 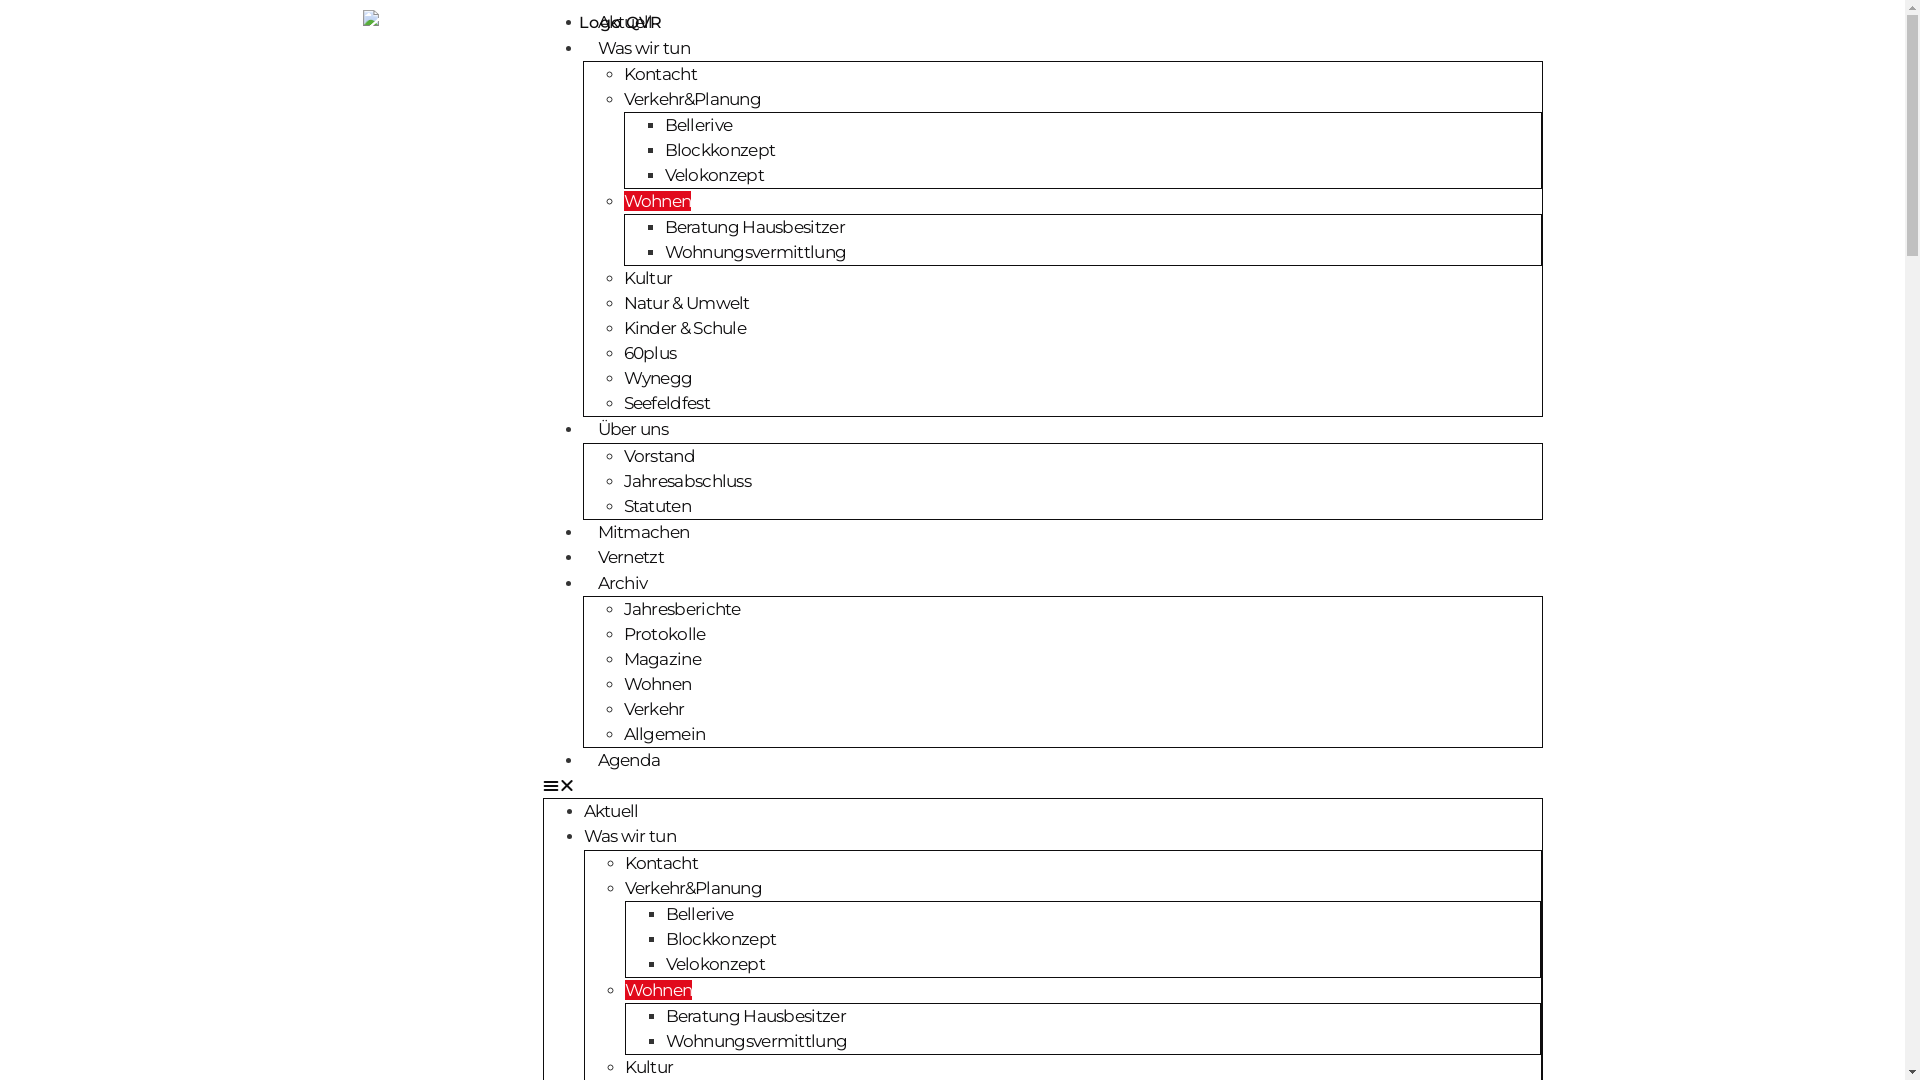 What do you see at coordinates (650, 353) in the screenshot?
I see `60plus` at bounding box center [650, 353].